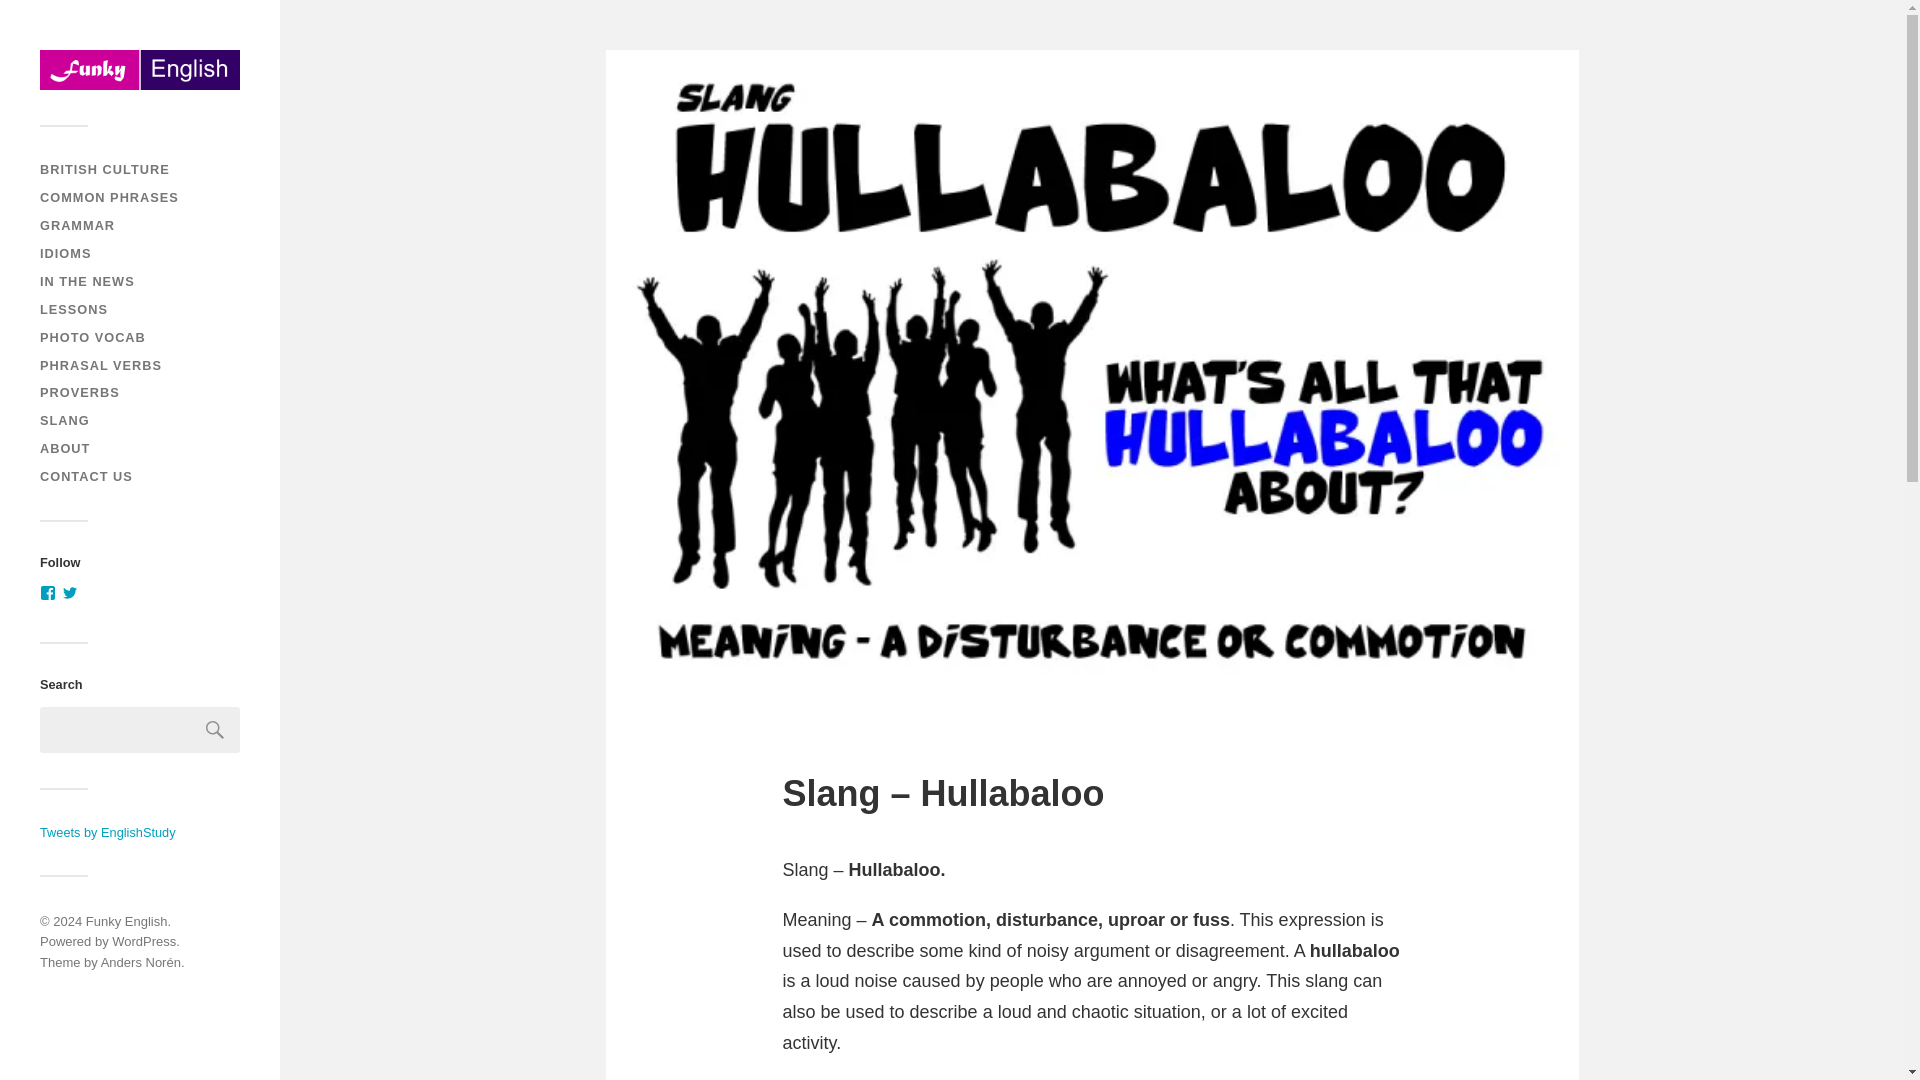 This screenshot has width=1920, height=1080. I want to click on PHRASAL VERBS, so click(100, 364).